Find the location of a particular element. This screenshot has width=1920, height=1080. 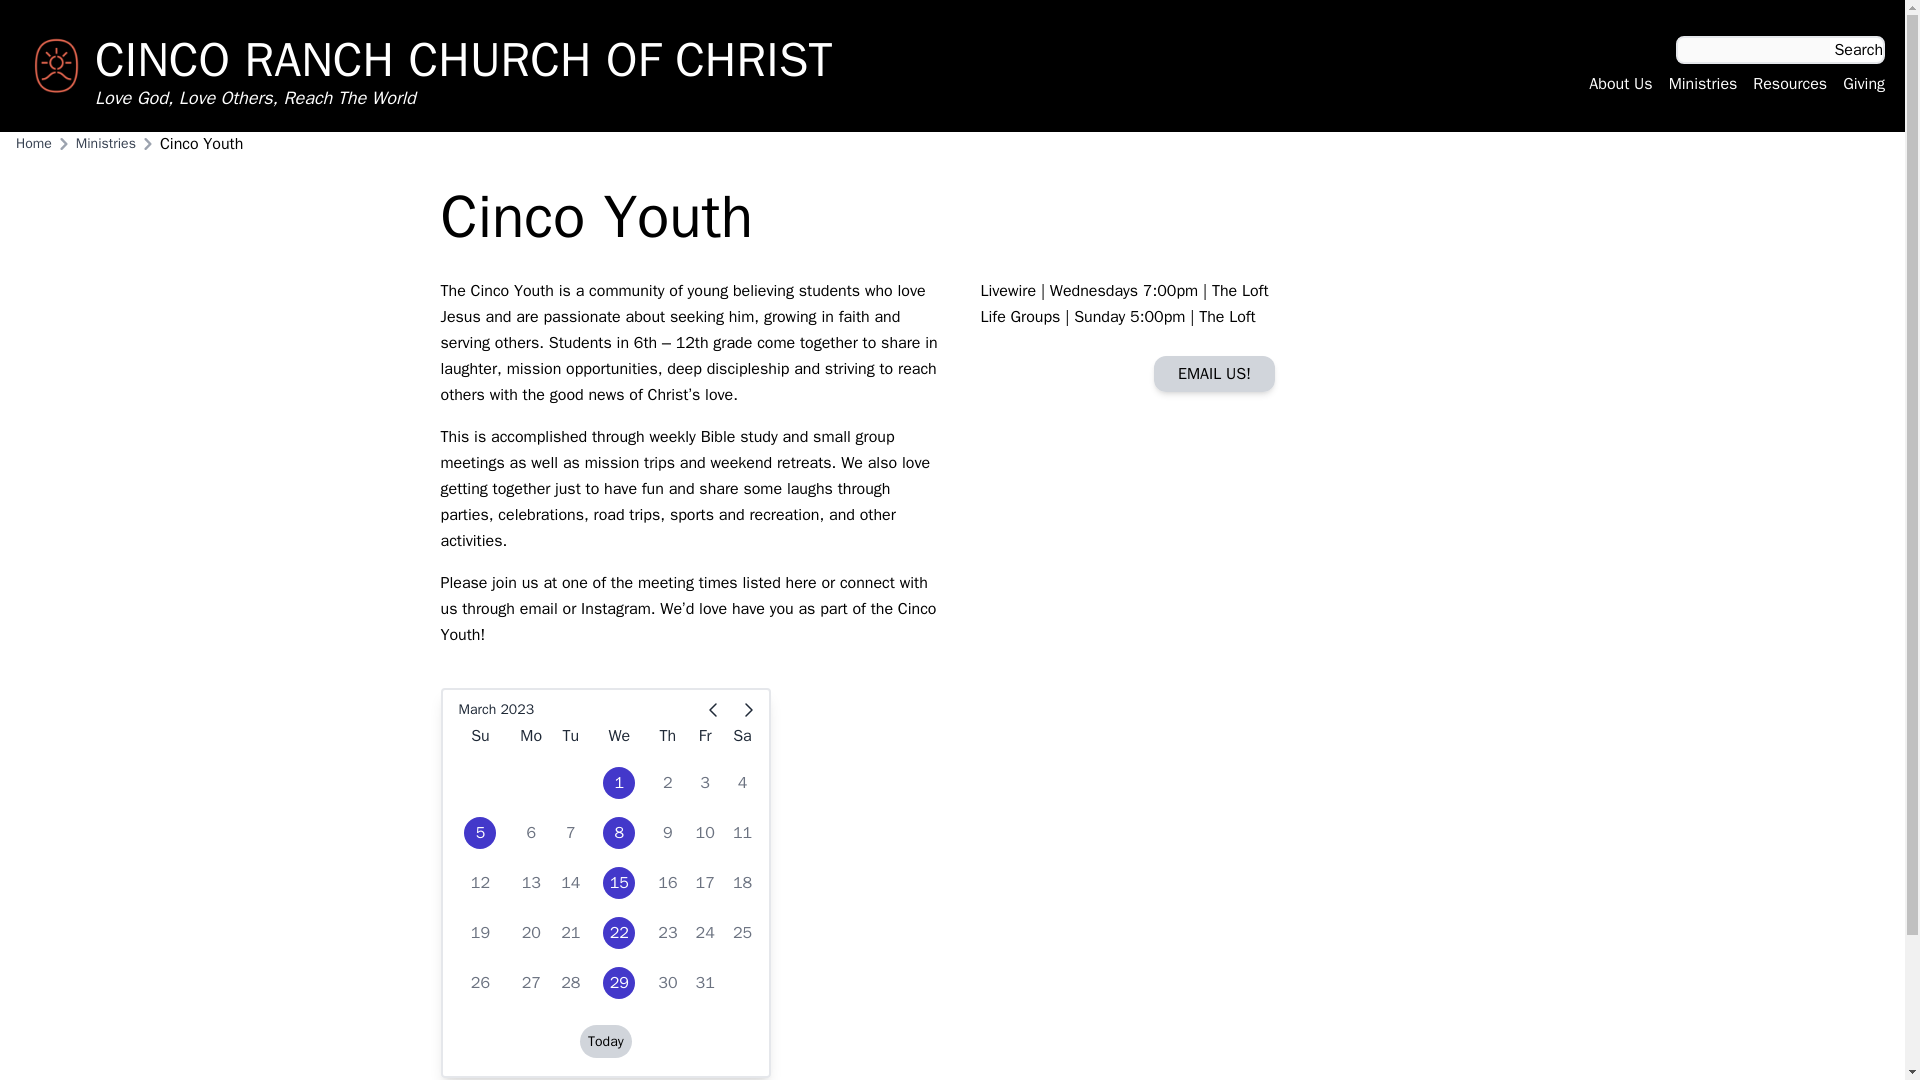

About Us is located at coordinates (1620, 84).